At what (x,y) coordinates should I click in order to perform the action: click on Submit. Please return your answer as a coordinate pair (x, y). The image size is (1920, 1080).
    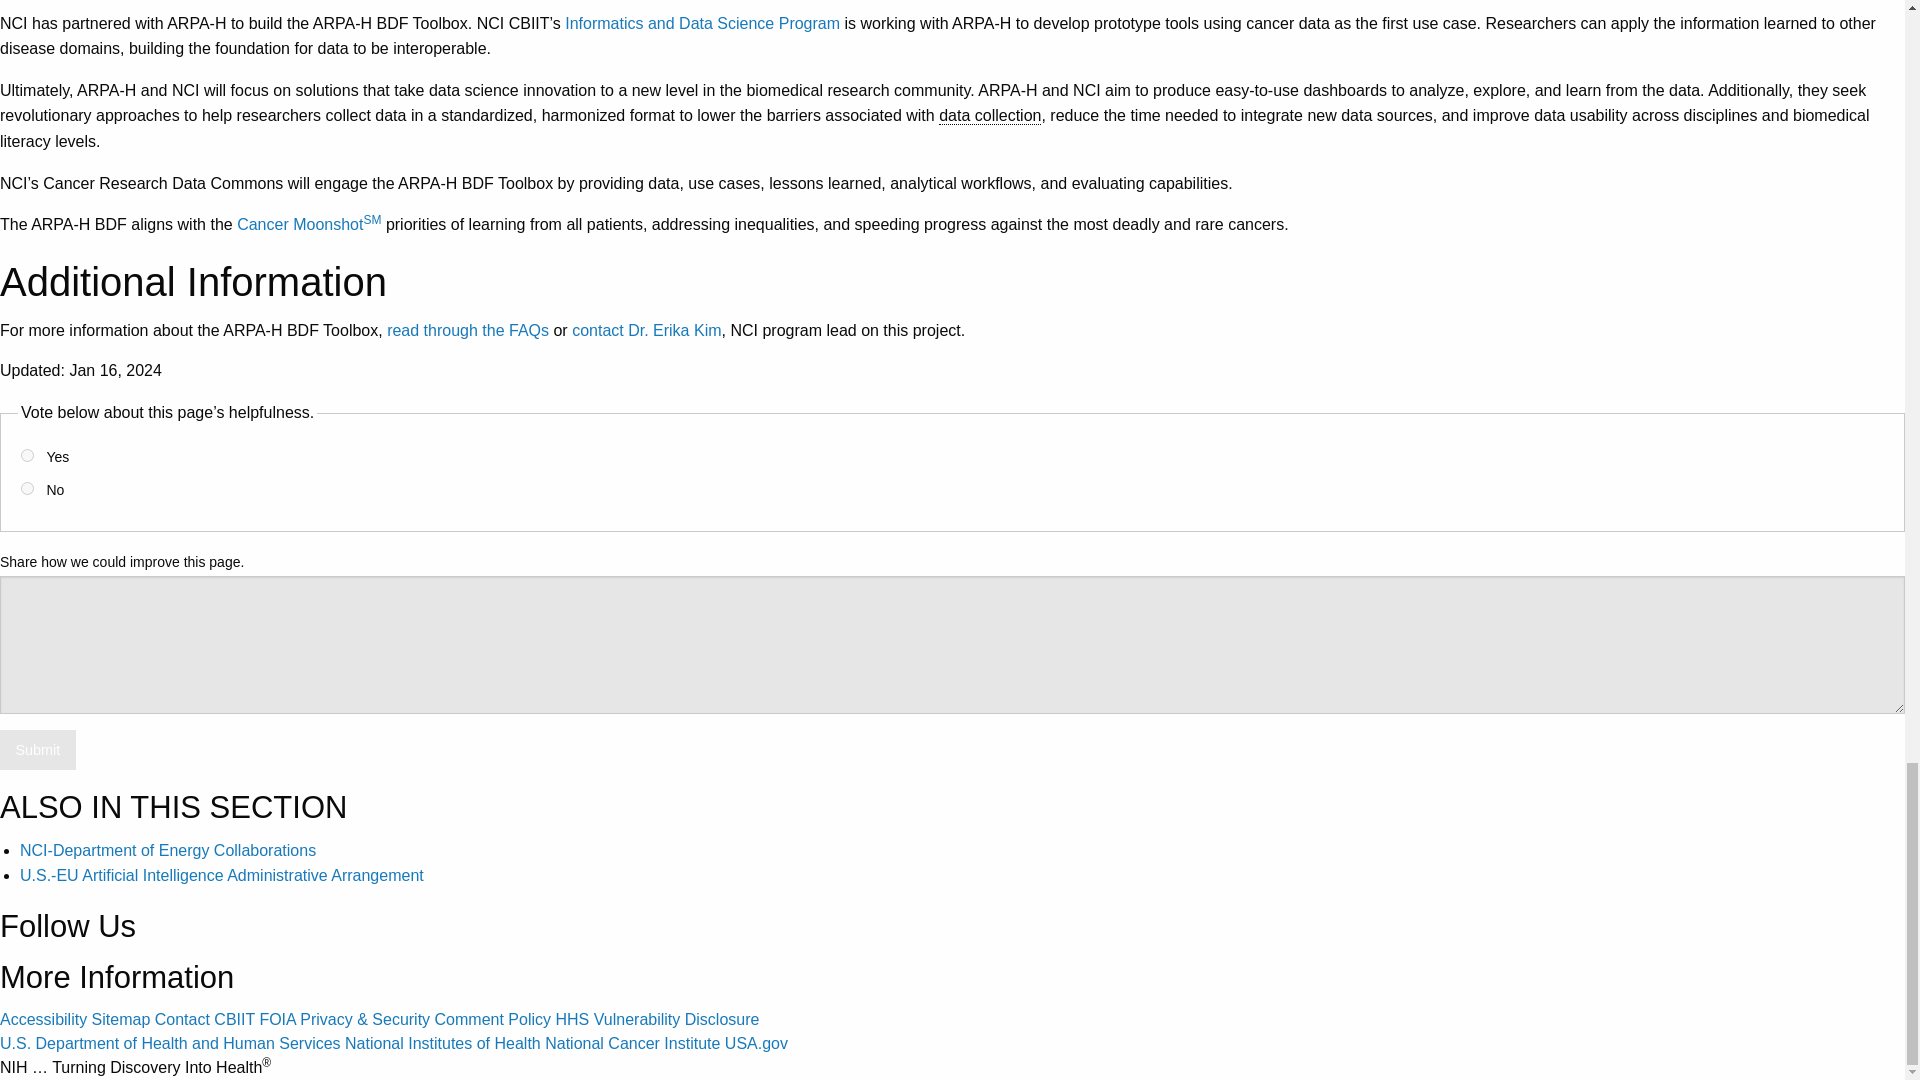
    Looking at the image, I should click on (38, 750).